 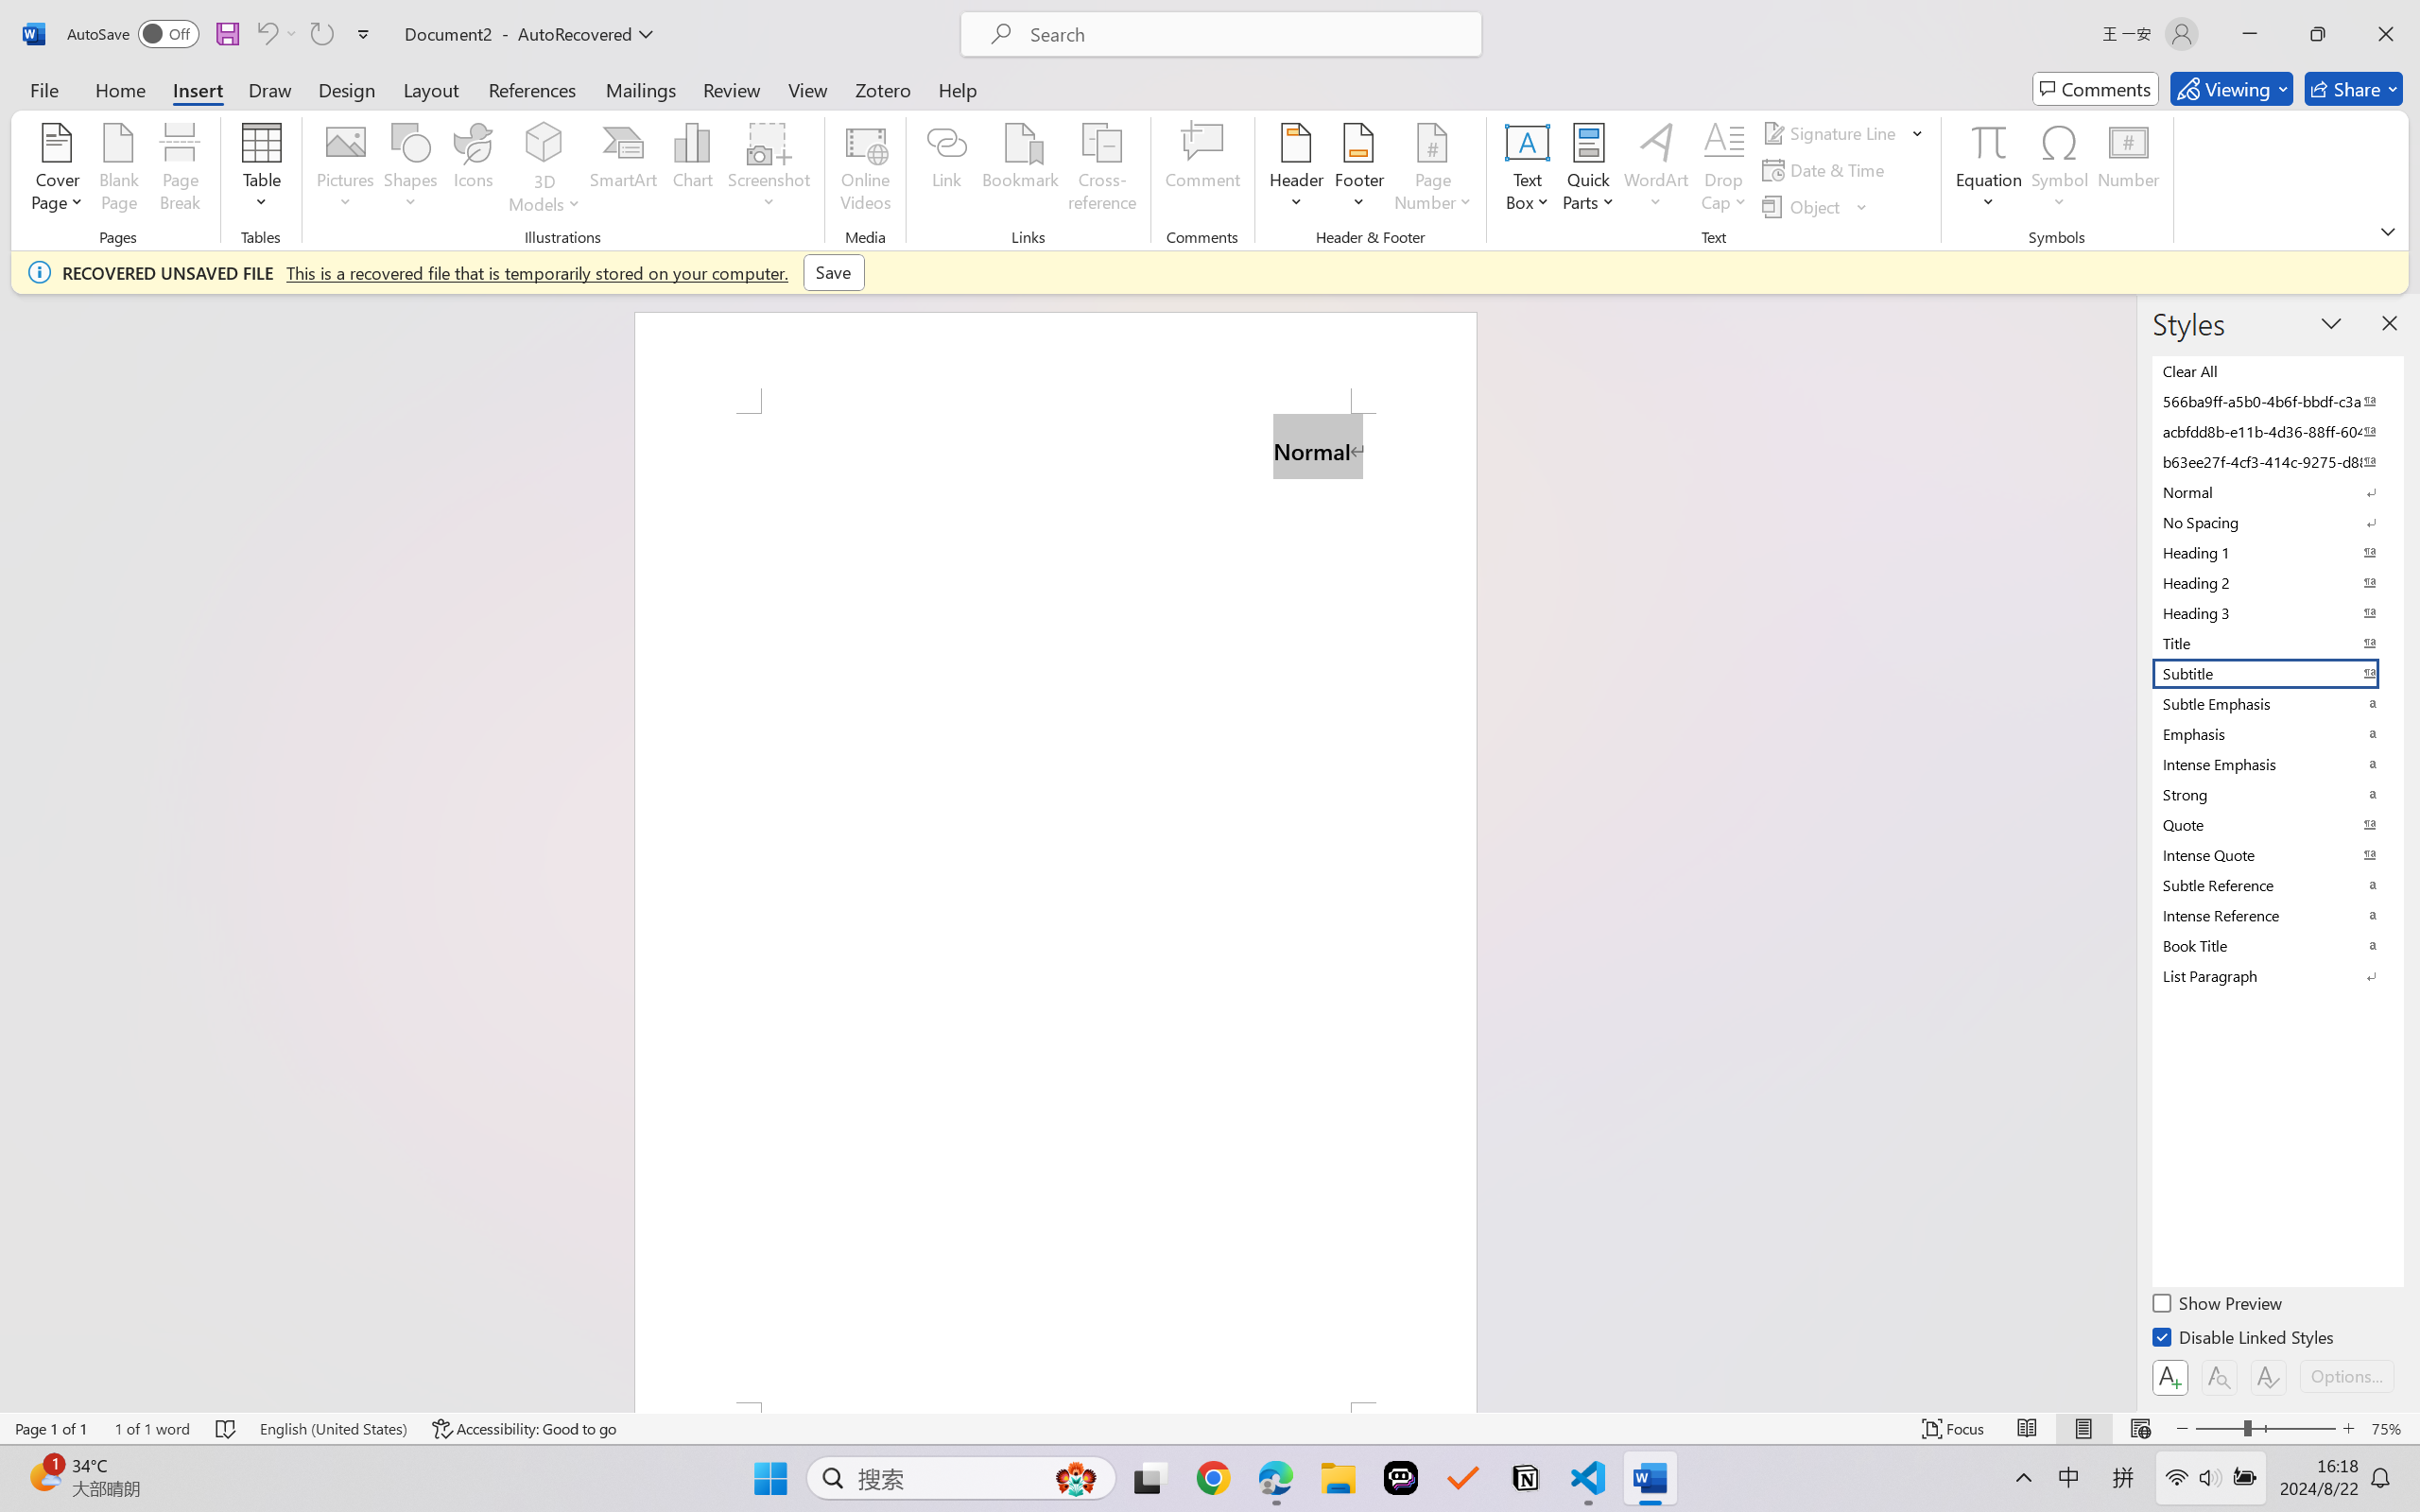 I want to click on Equation, so click(x=1989, y=170).